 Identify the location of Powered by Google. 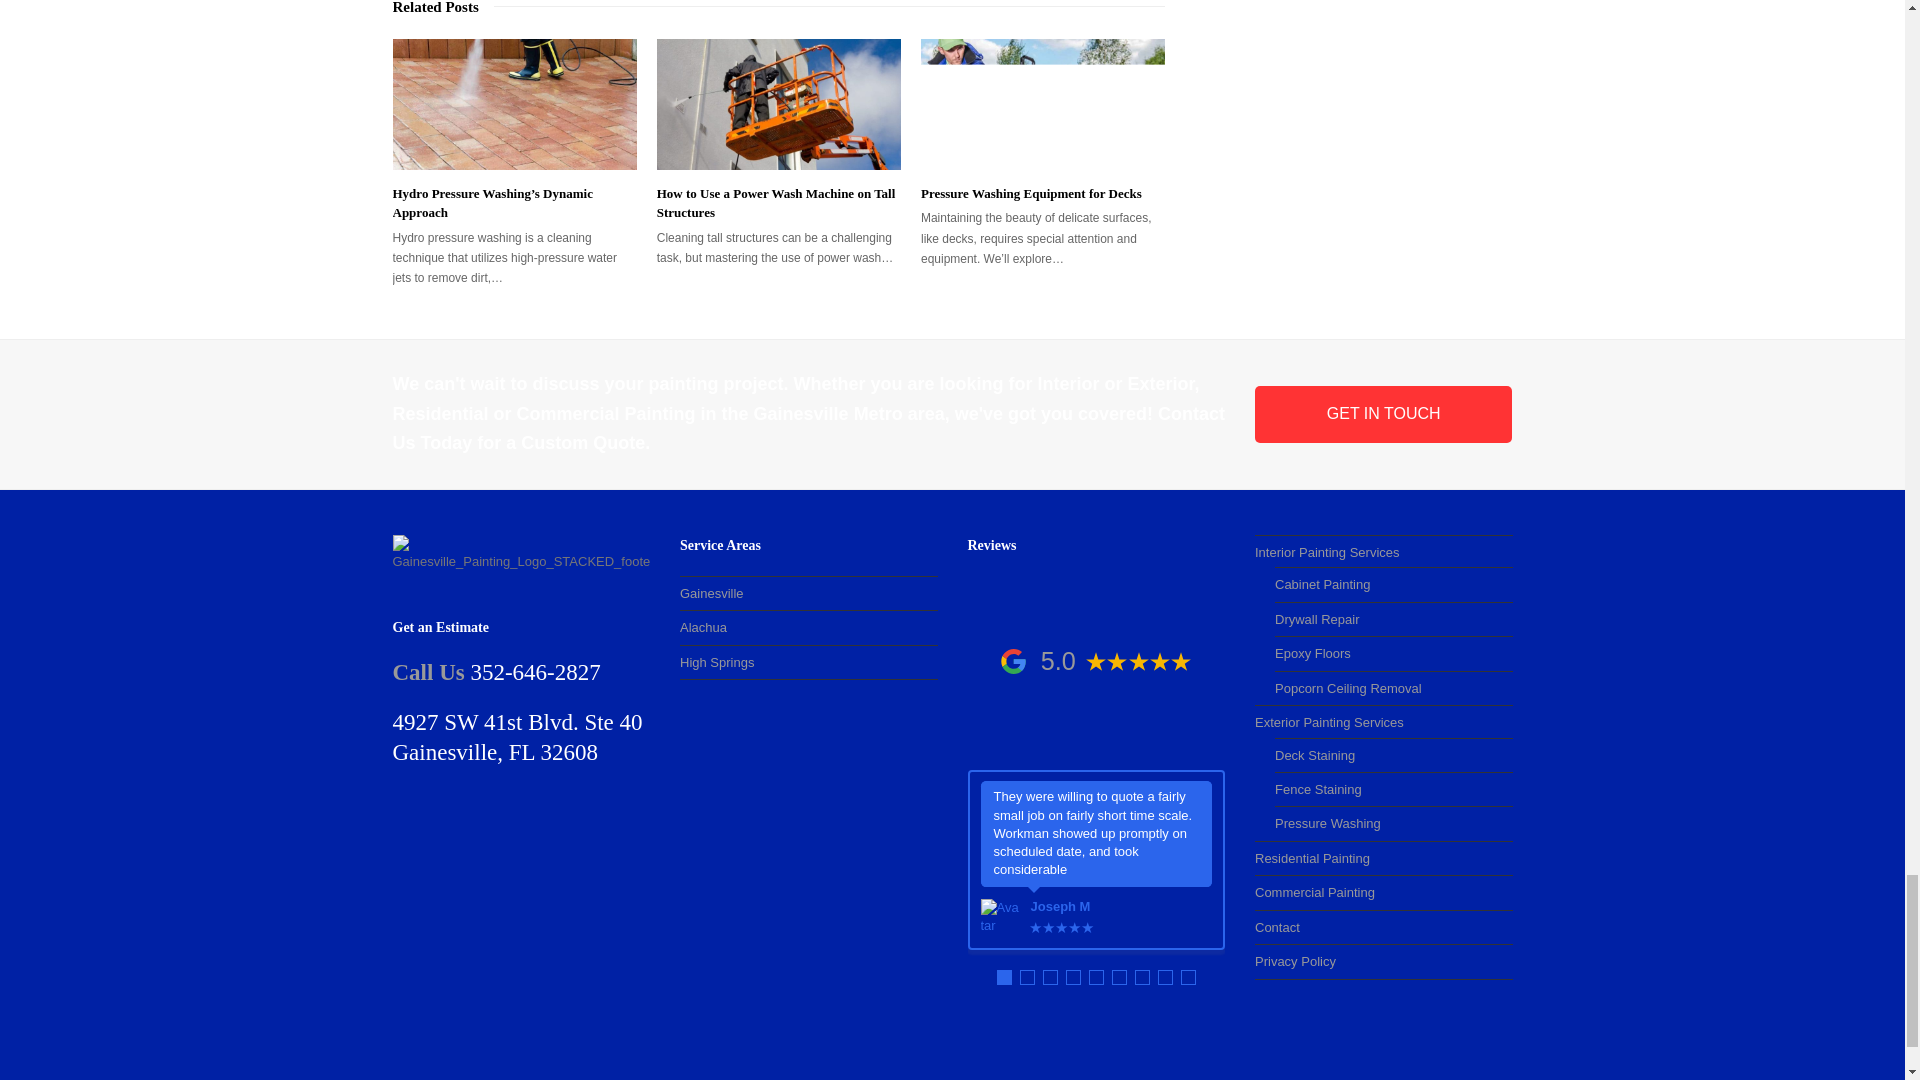
(1012, 661).